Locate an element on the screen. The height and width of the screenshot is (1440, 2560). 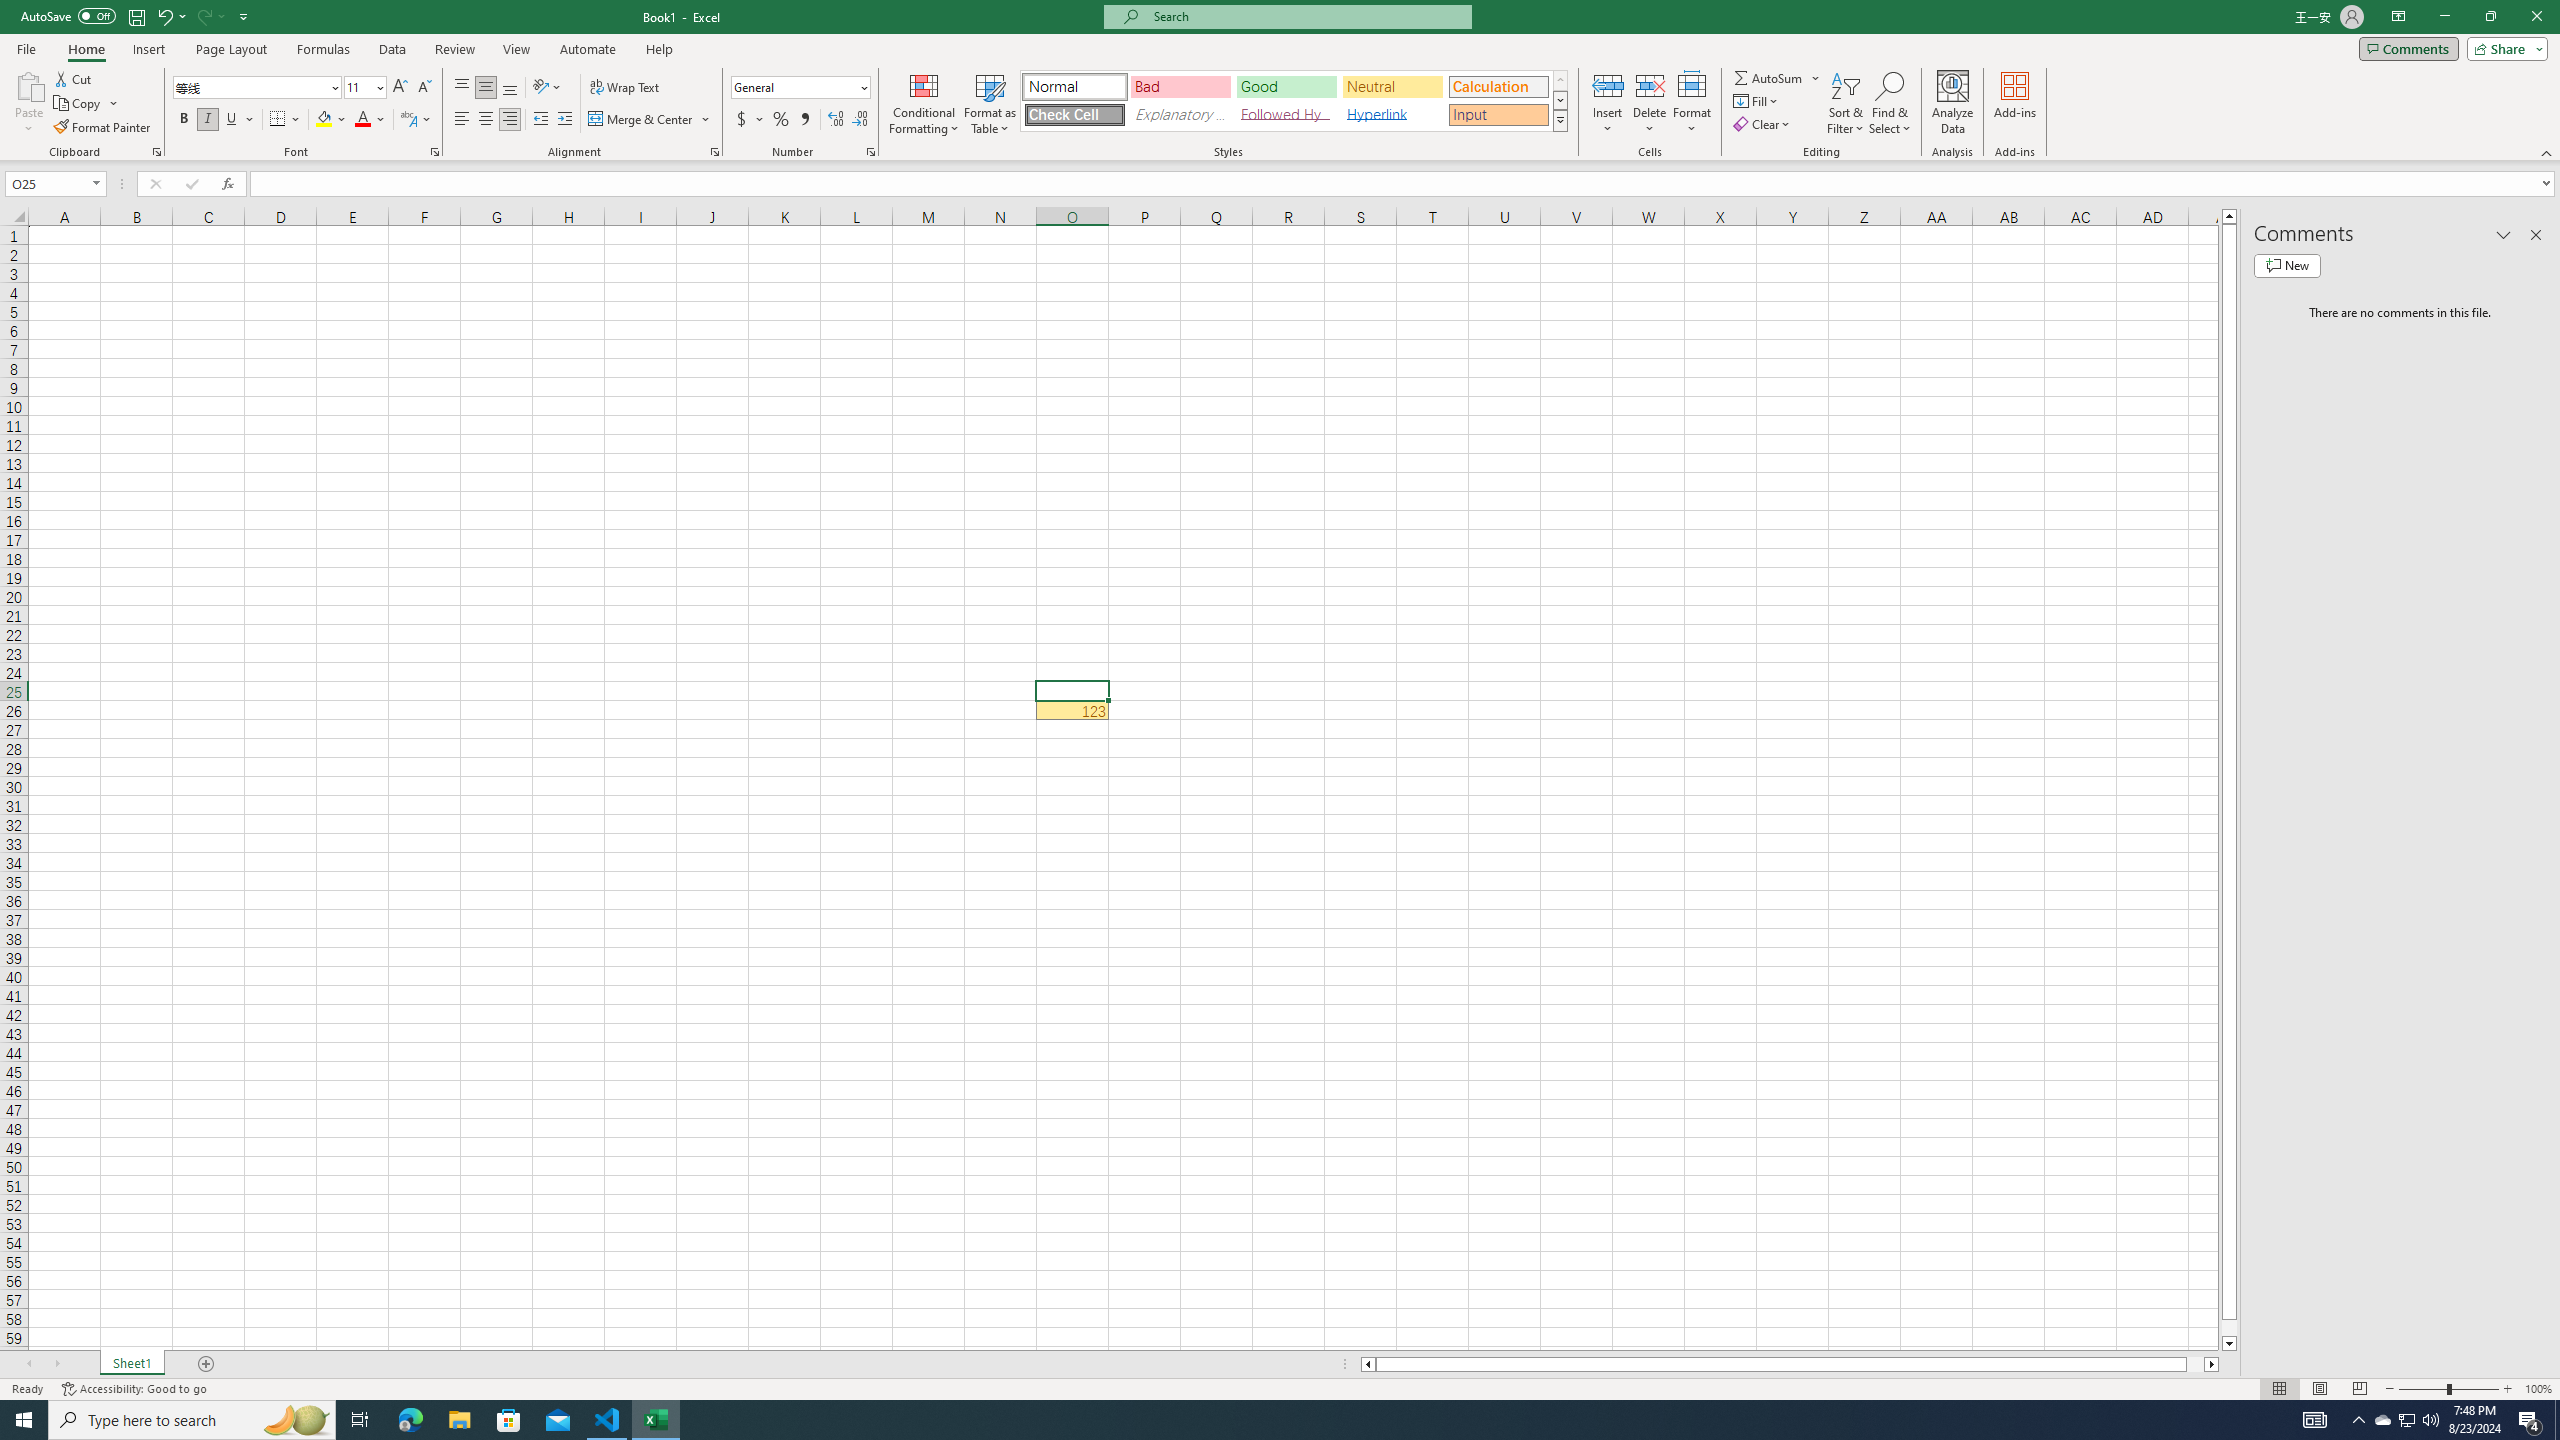
Merge & Center is located at coordinates (650, 120).